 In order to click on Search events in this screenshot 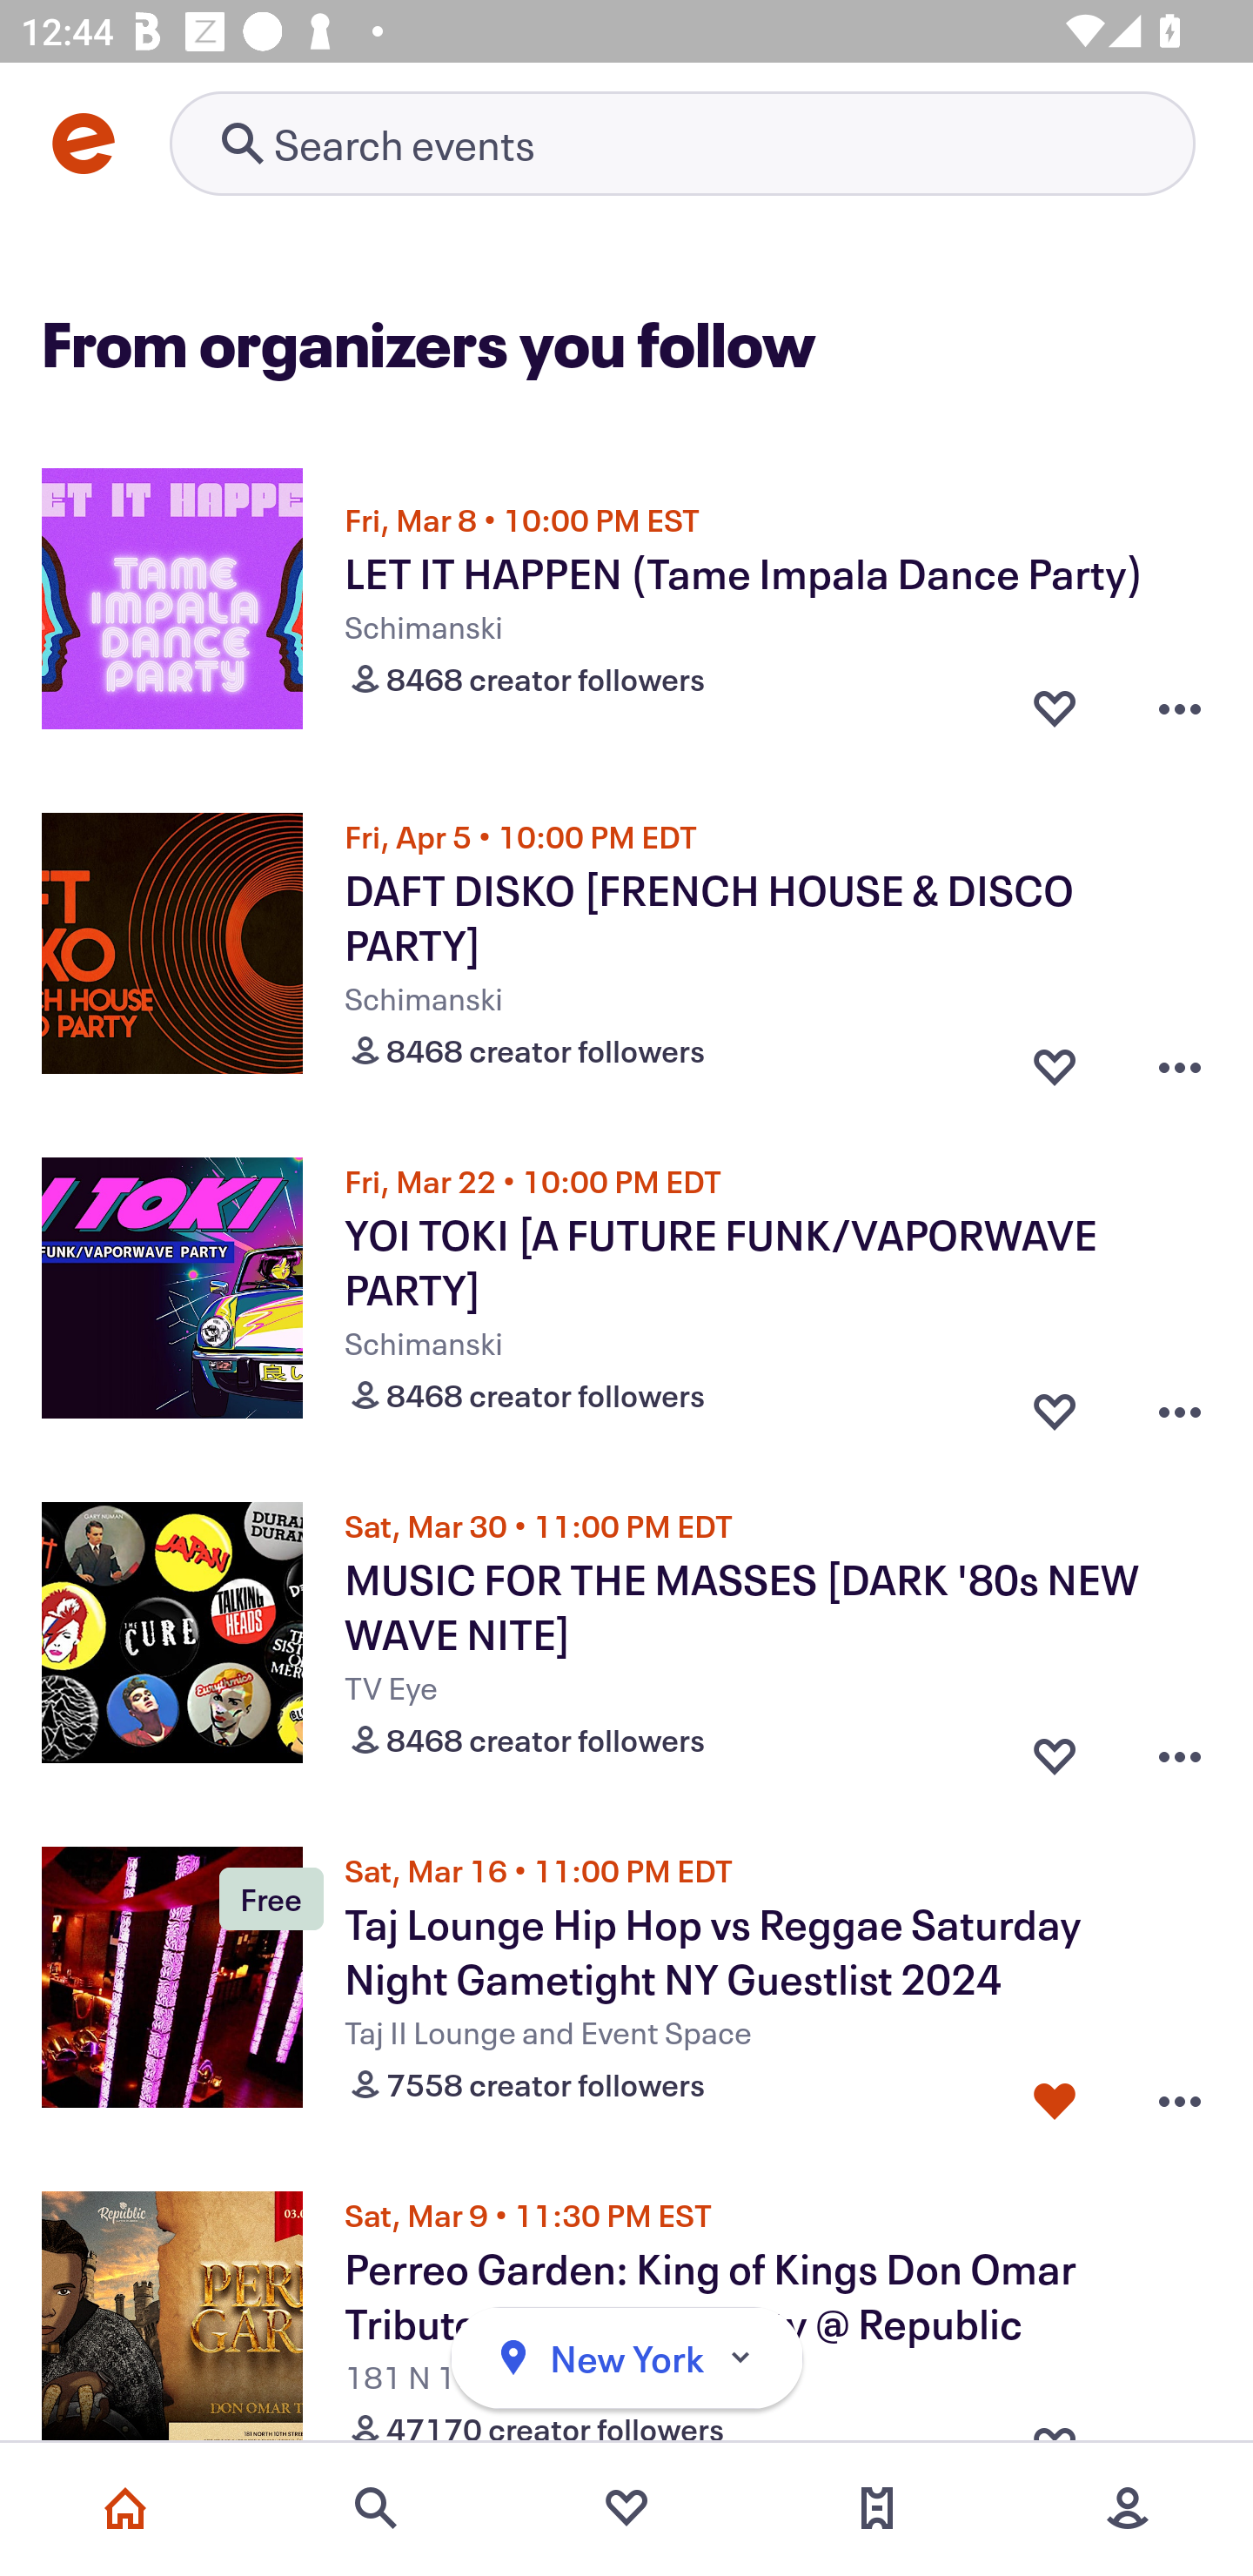, I will do `click(376, 2508)`.